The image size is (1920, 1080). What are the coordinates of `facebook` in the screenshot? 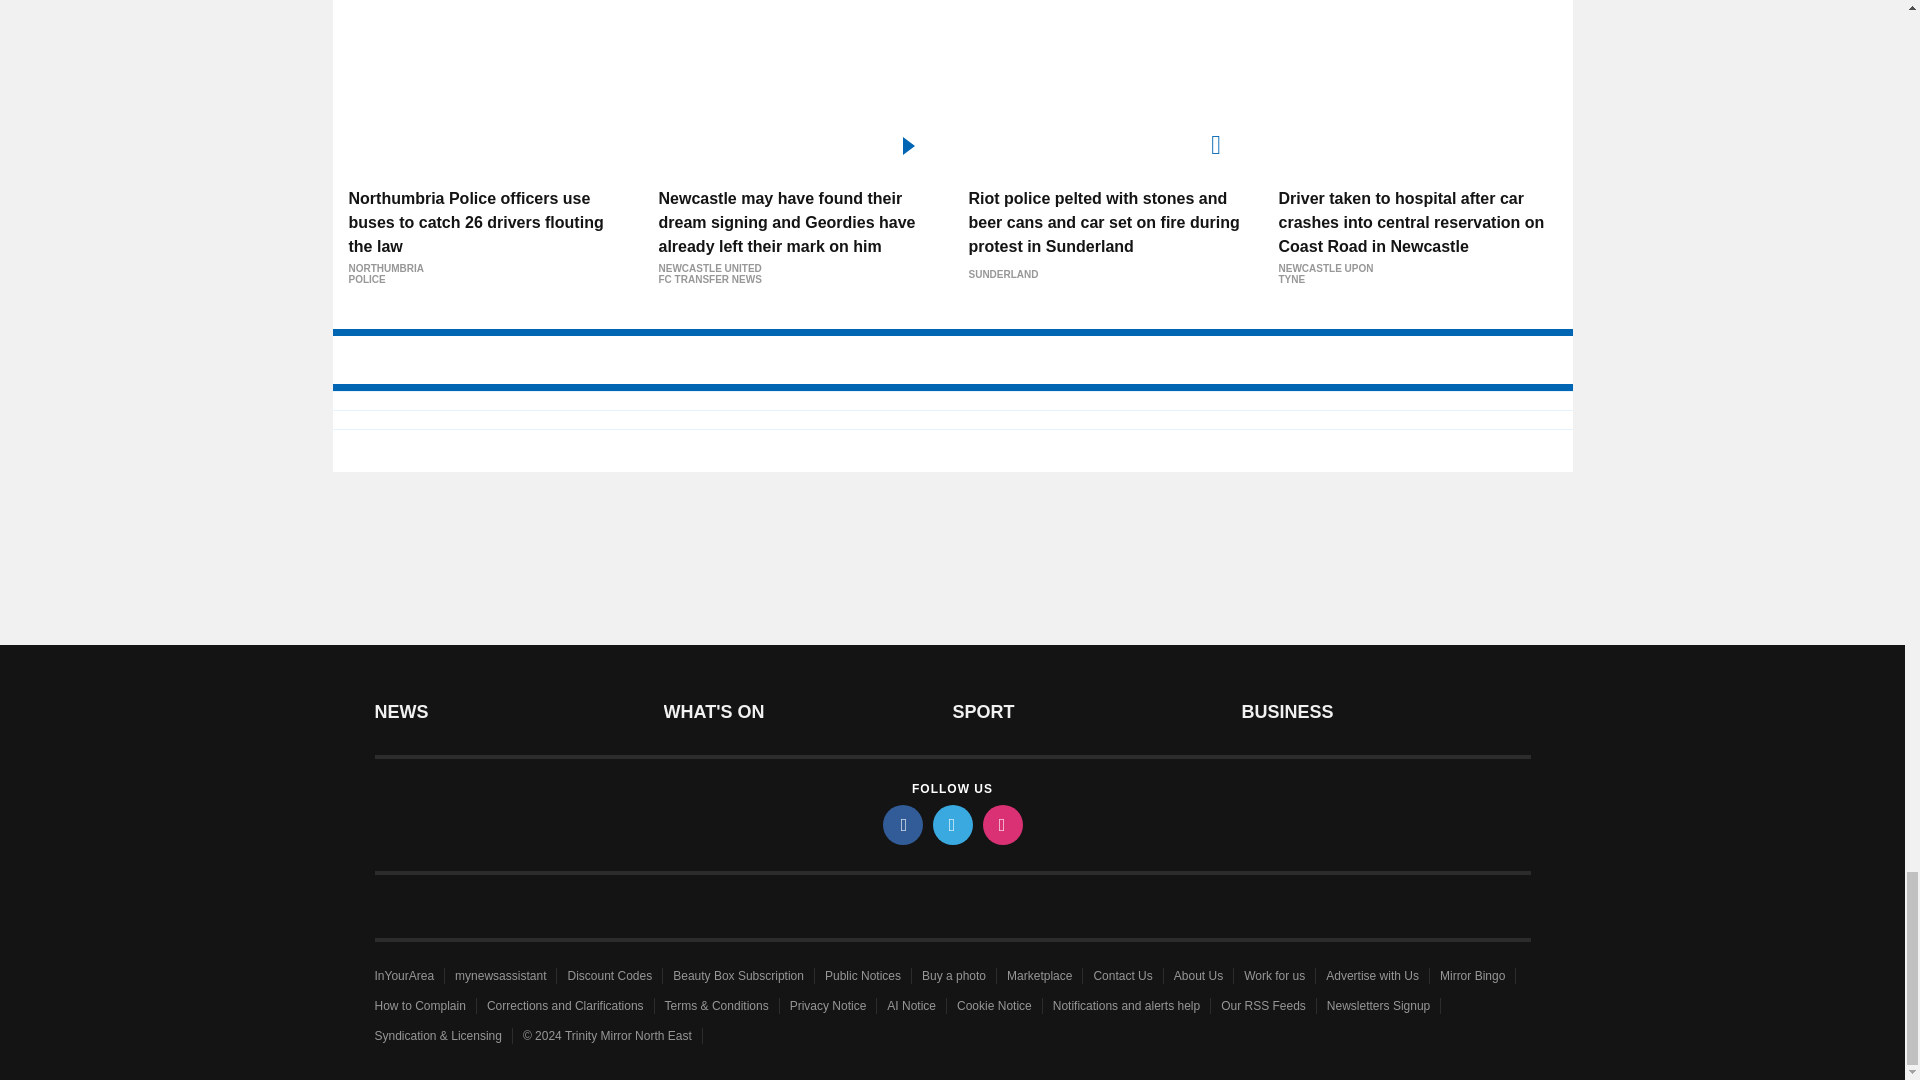 It's located at (901, 824).